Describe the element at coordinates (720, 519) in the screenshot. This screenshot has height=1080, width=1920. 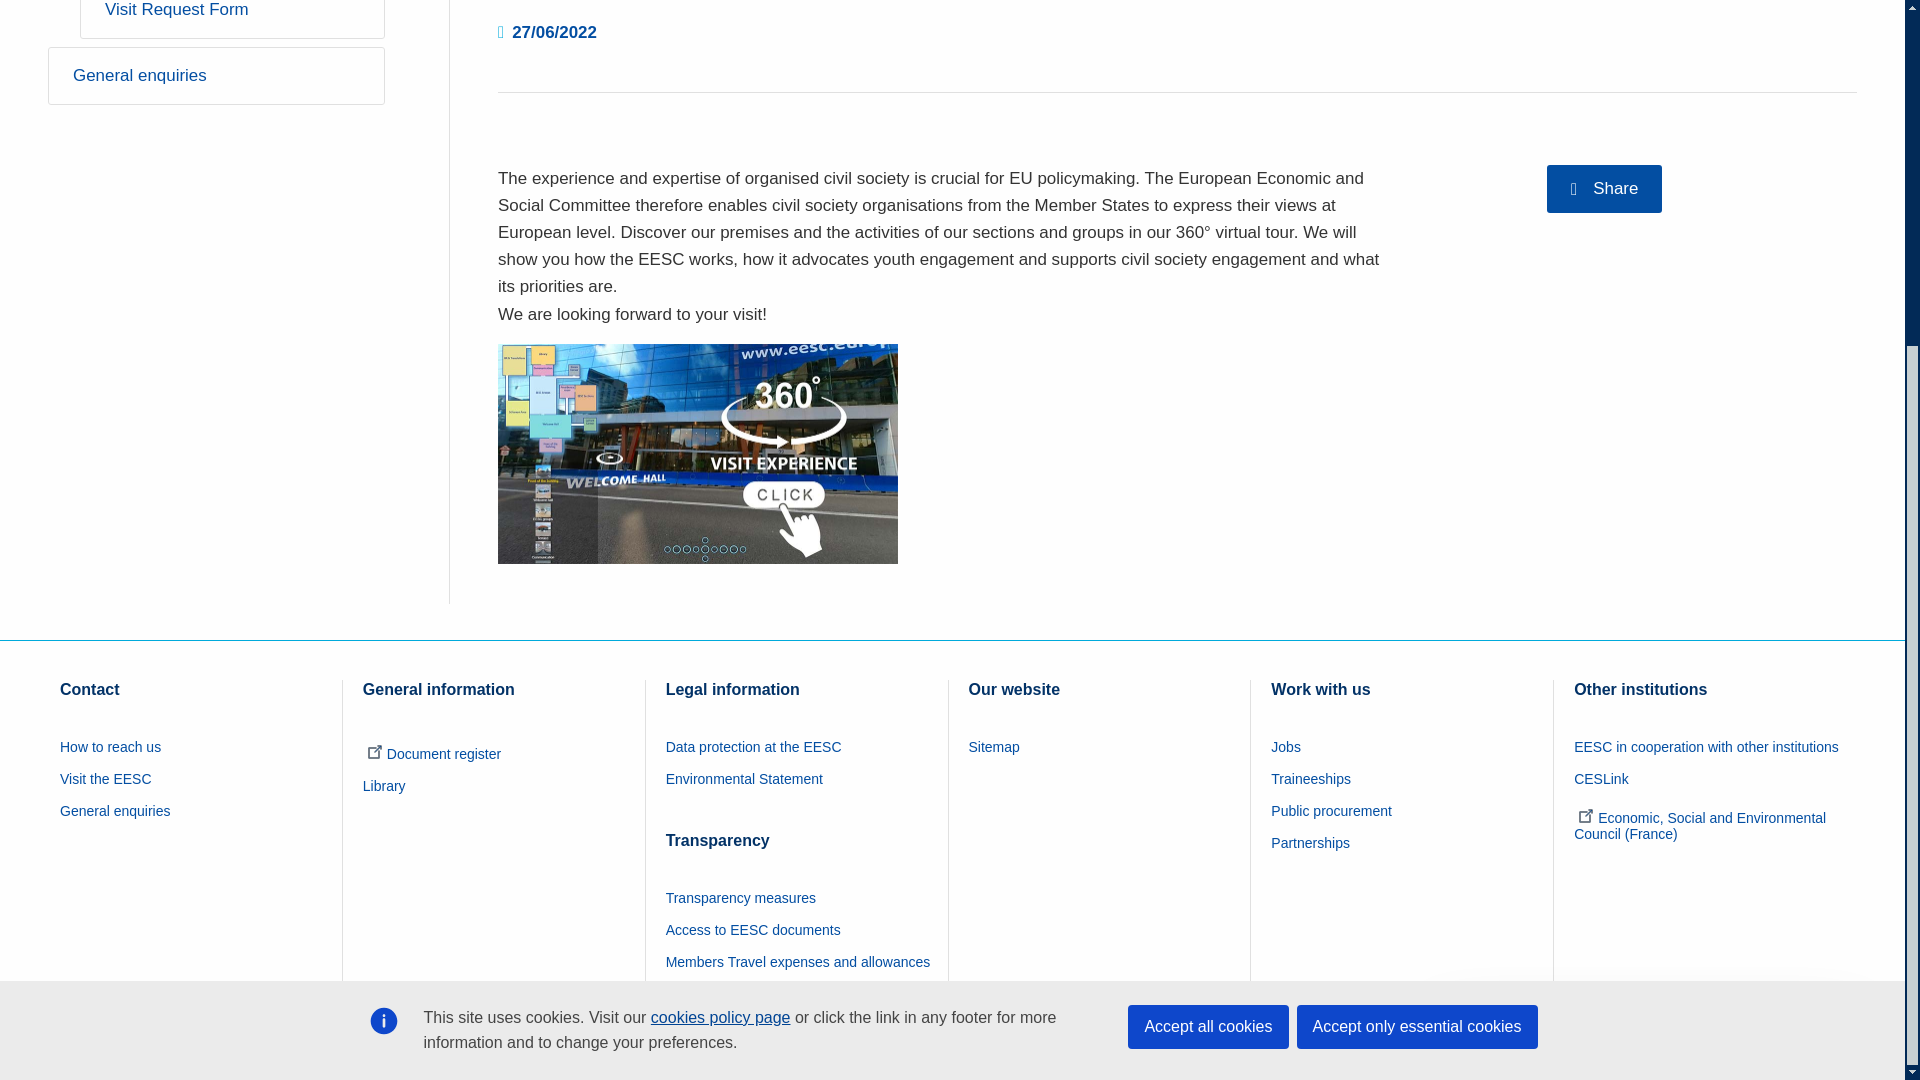
I see `cookies policy page` at that location.